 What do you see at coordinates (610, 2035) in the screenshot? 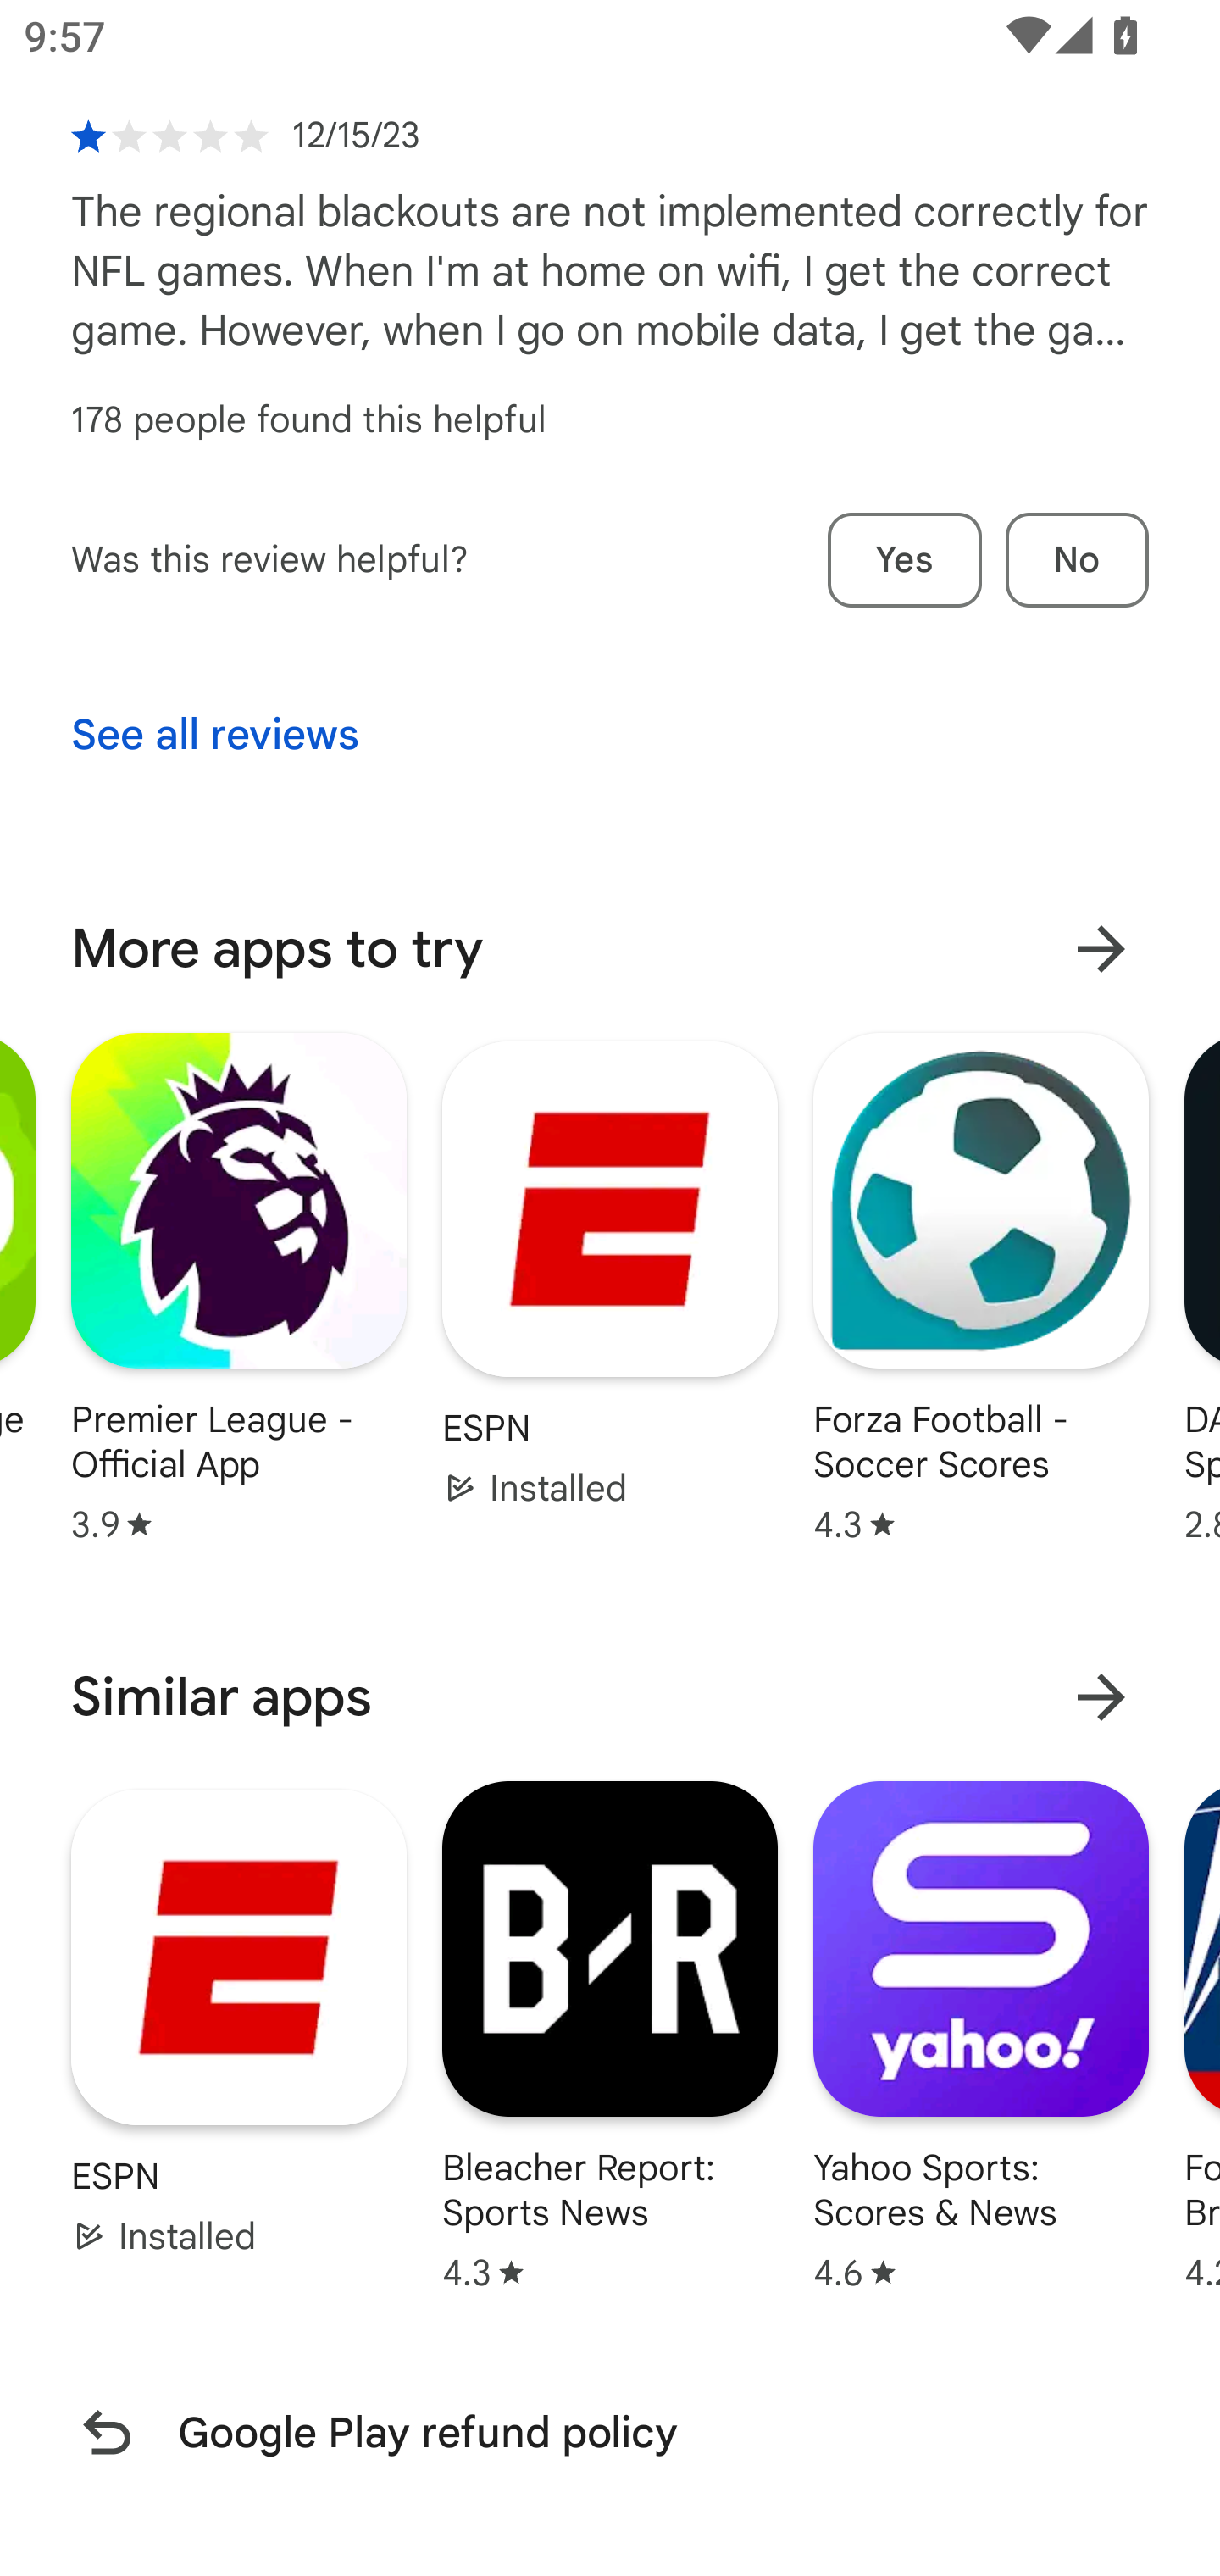
I see `Bleacher Report: Sports News
Star rating: 4.3
` at bounding box center [610, 2035].